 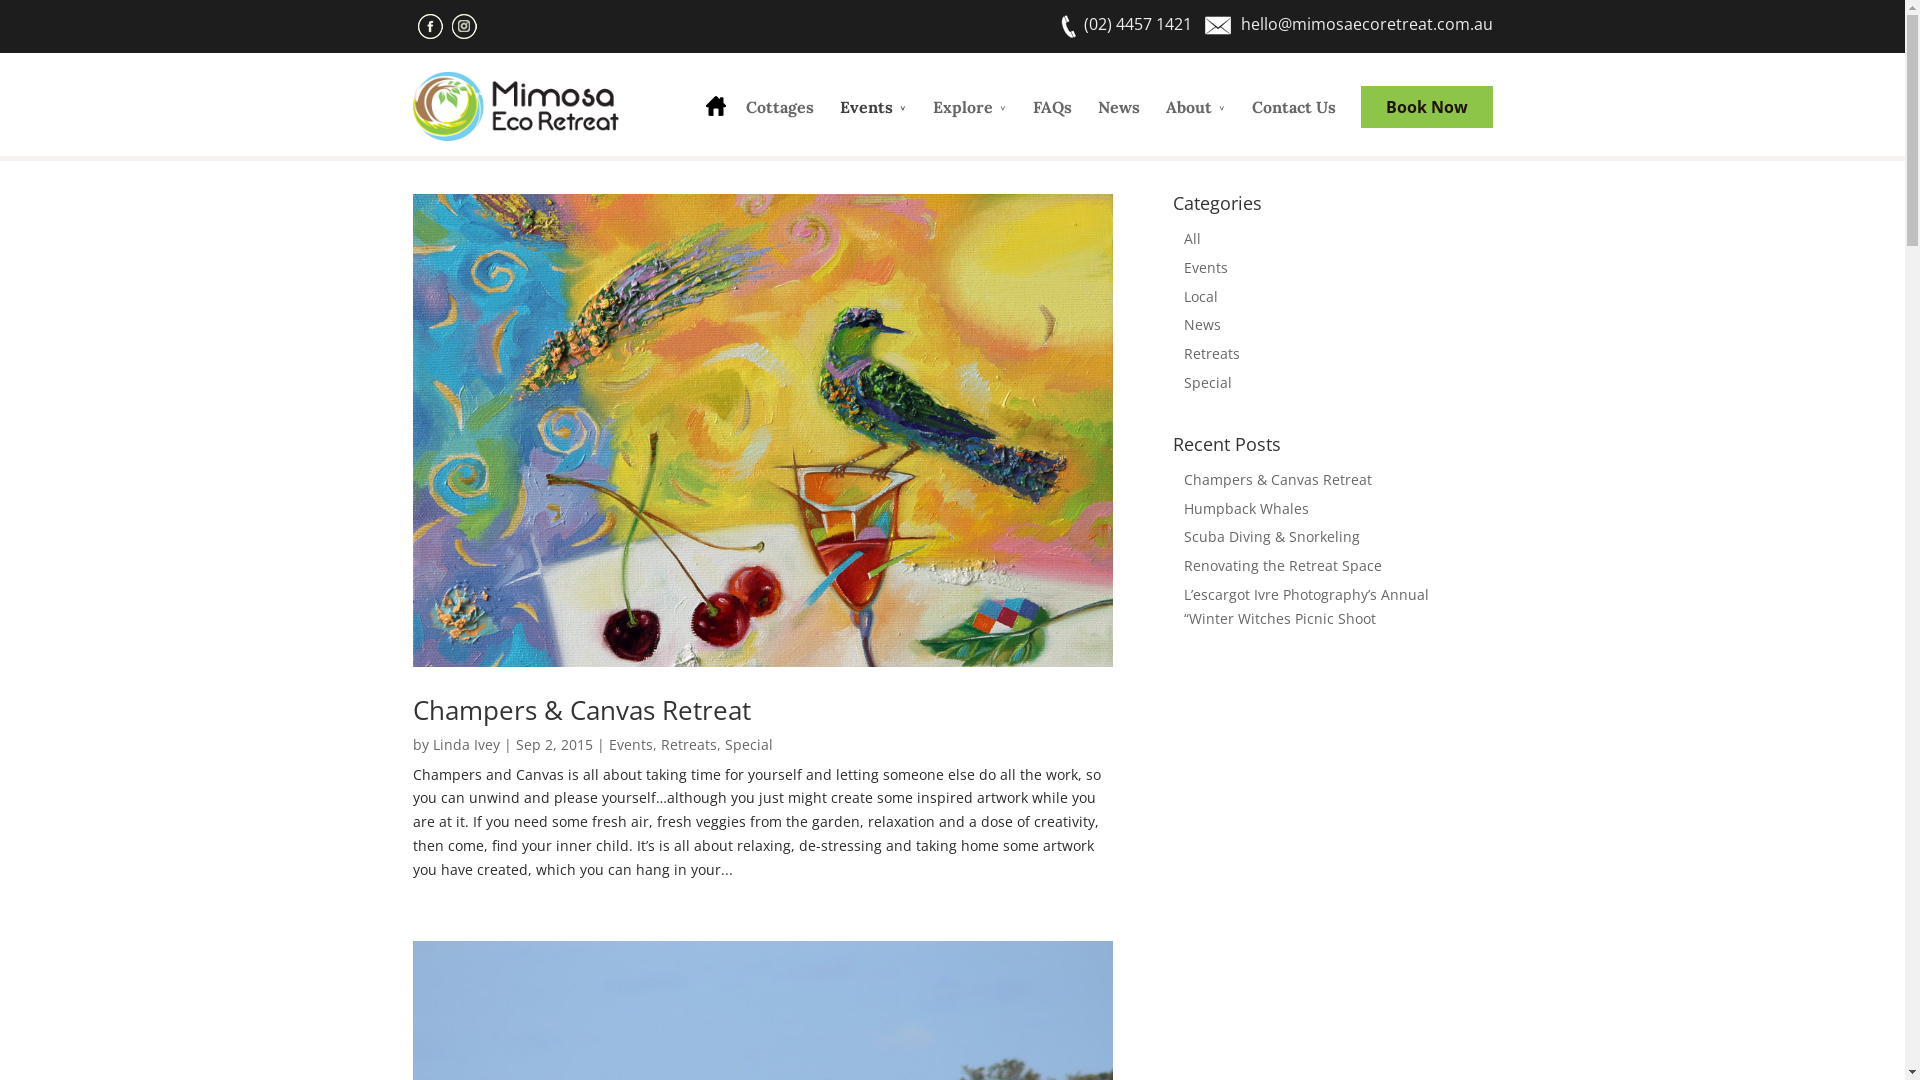 What do you see at coordinates (748, 744) in the screenshot?
I see `Special` at bounding box center [748, 744].